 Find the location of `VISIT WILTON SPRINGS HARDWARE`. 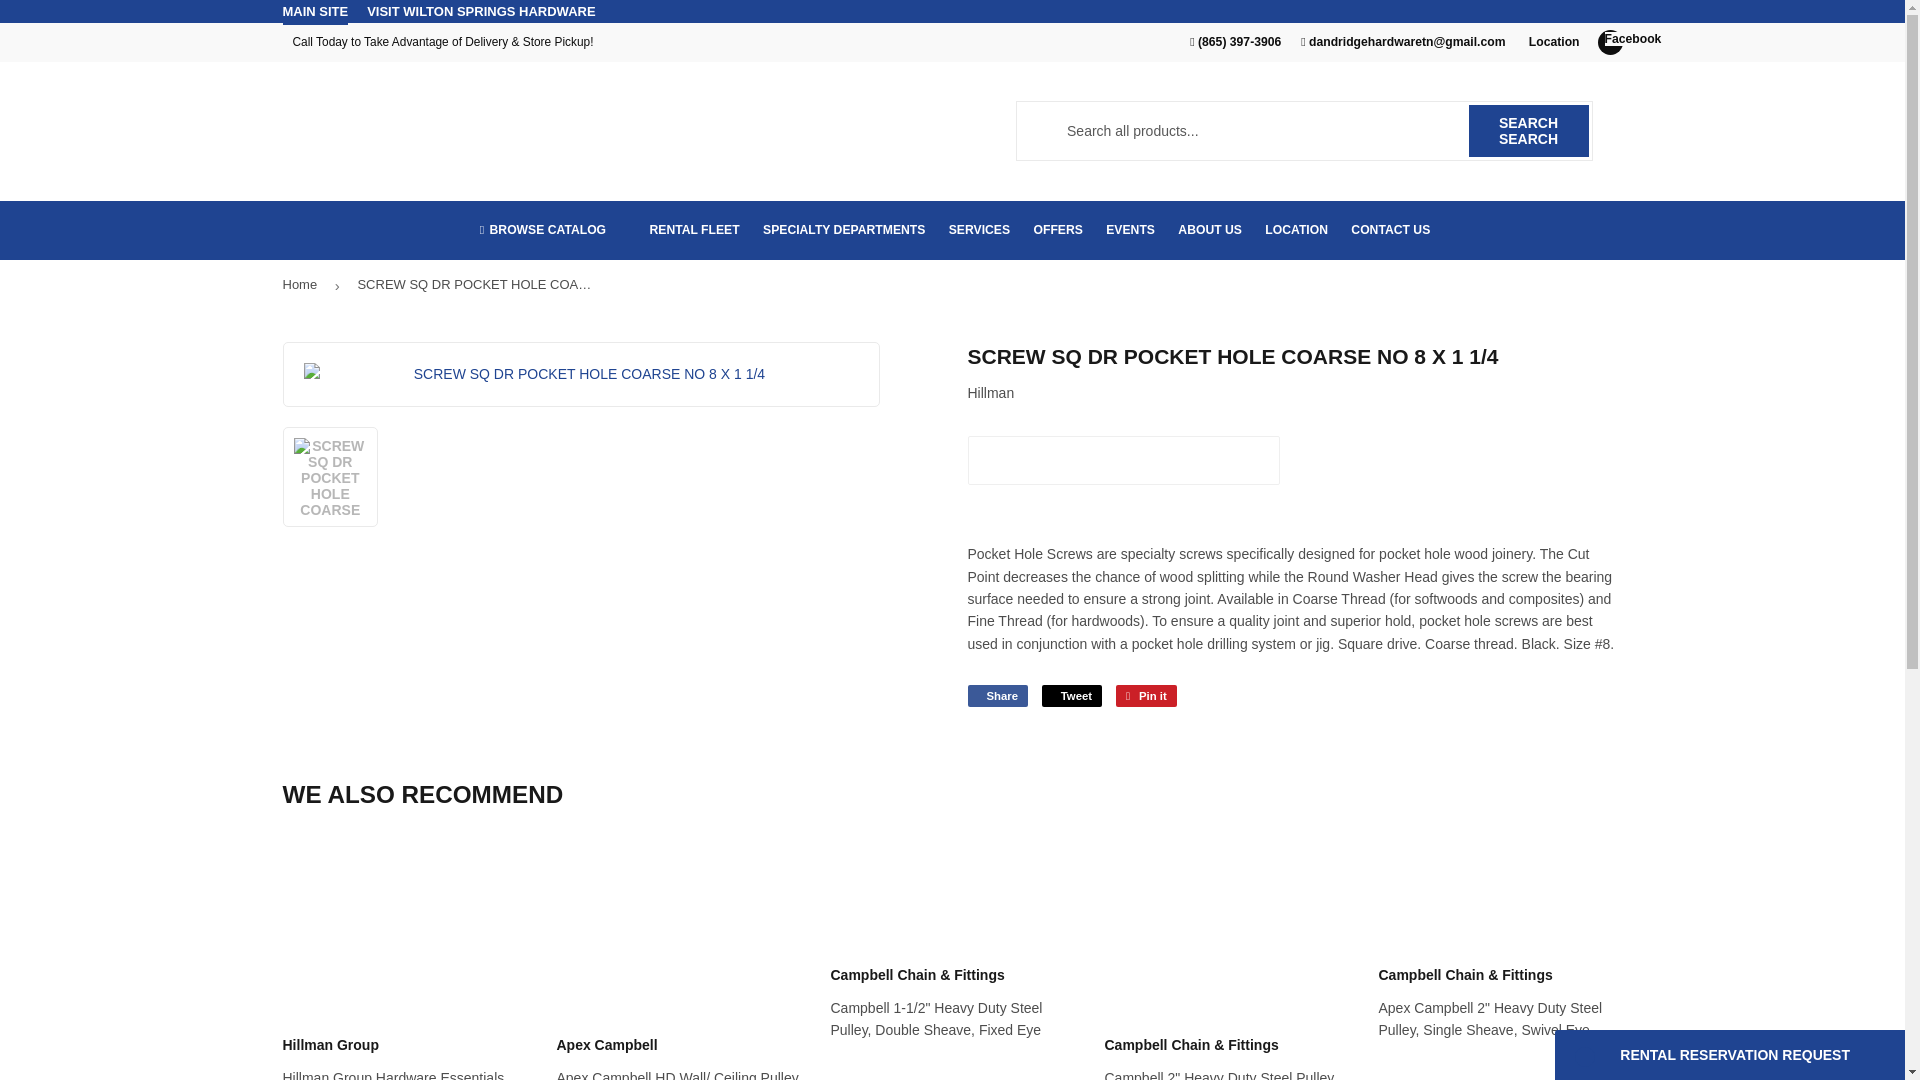

VISIT WILTON SPRINGS HARDWARE is located at coordinates (480, 11).